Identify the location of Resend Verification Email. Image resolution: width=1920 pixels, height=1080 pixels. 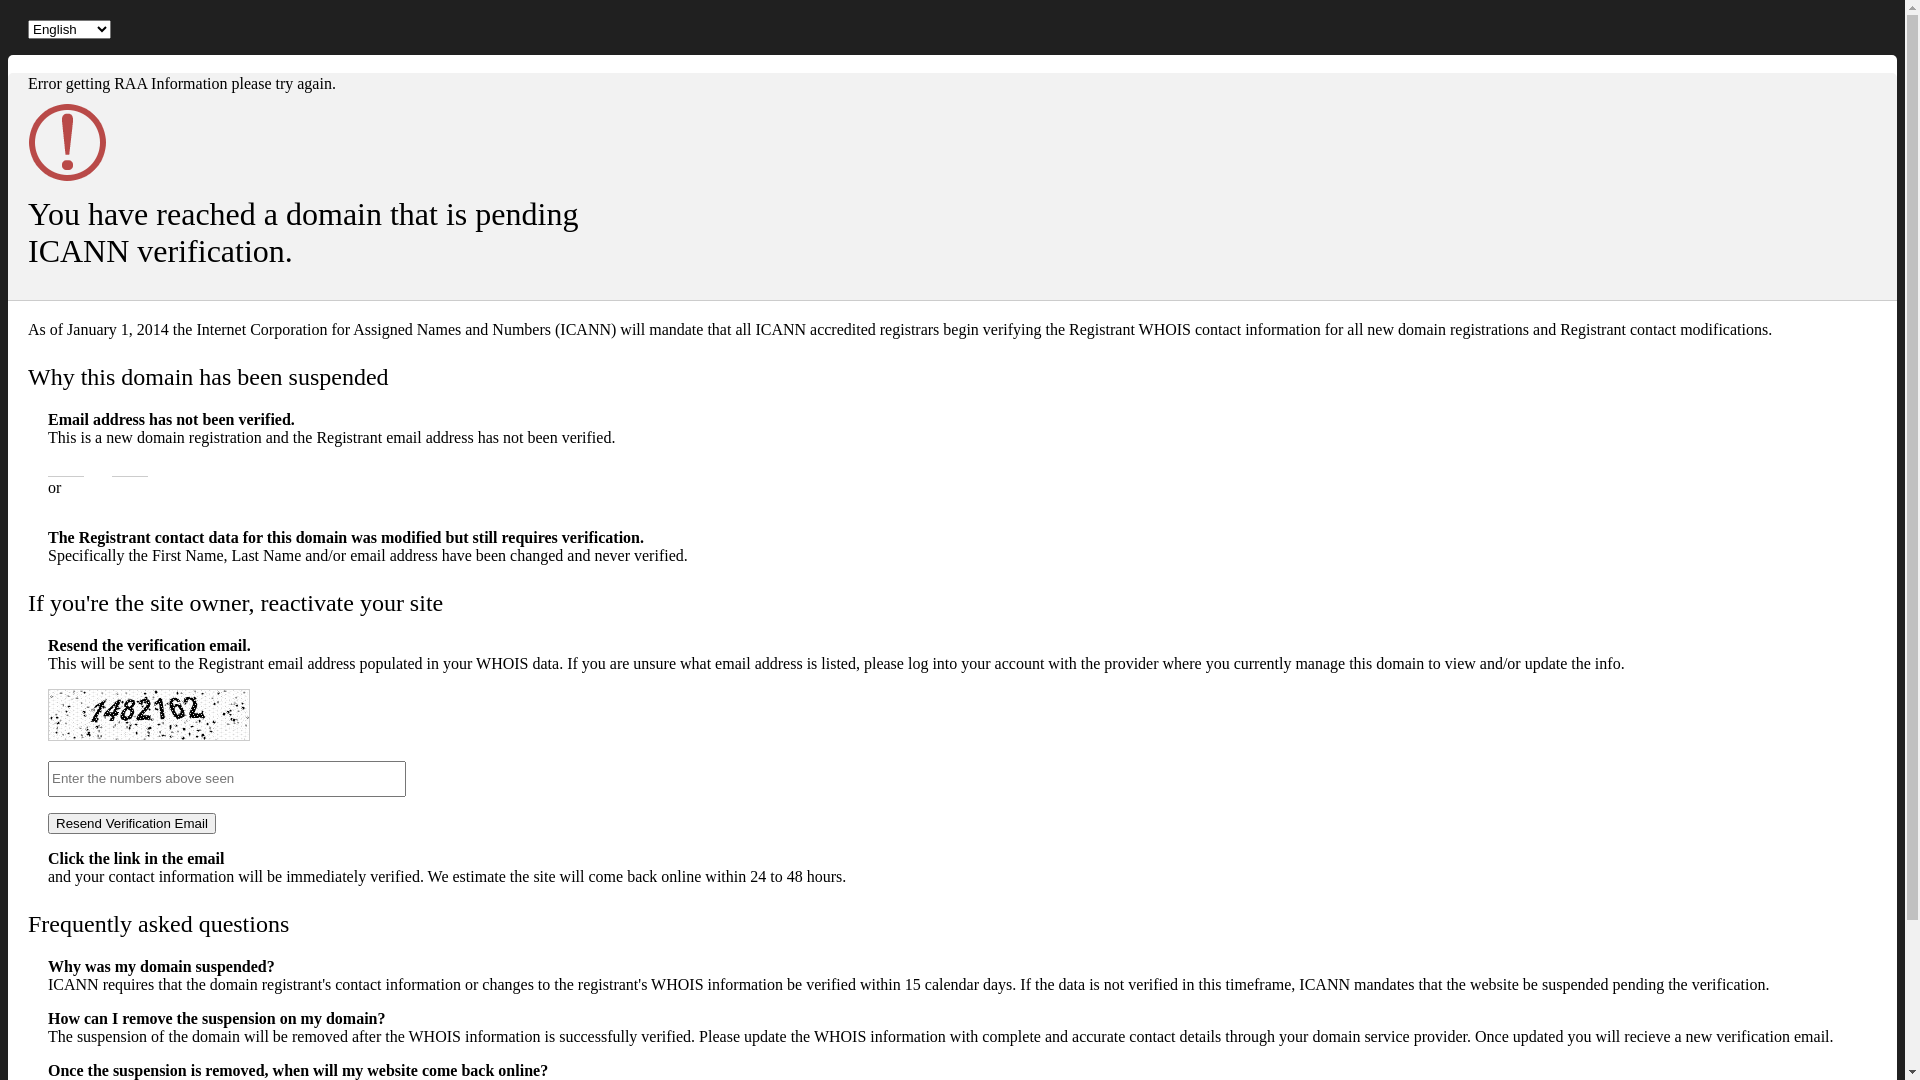
(132, 824).